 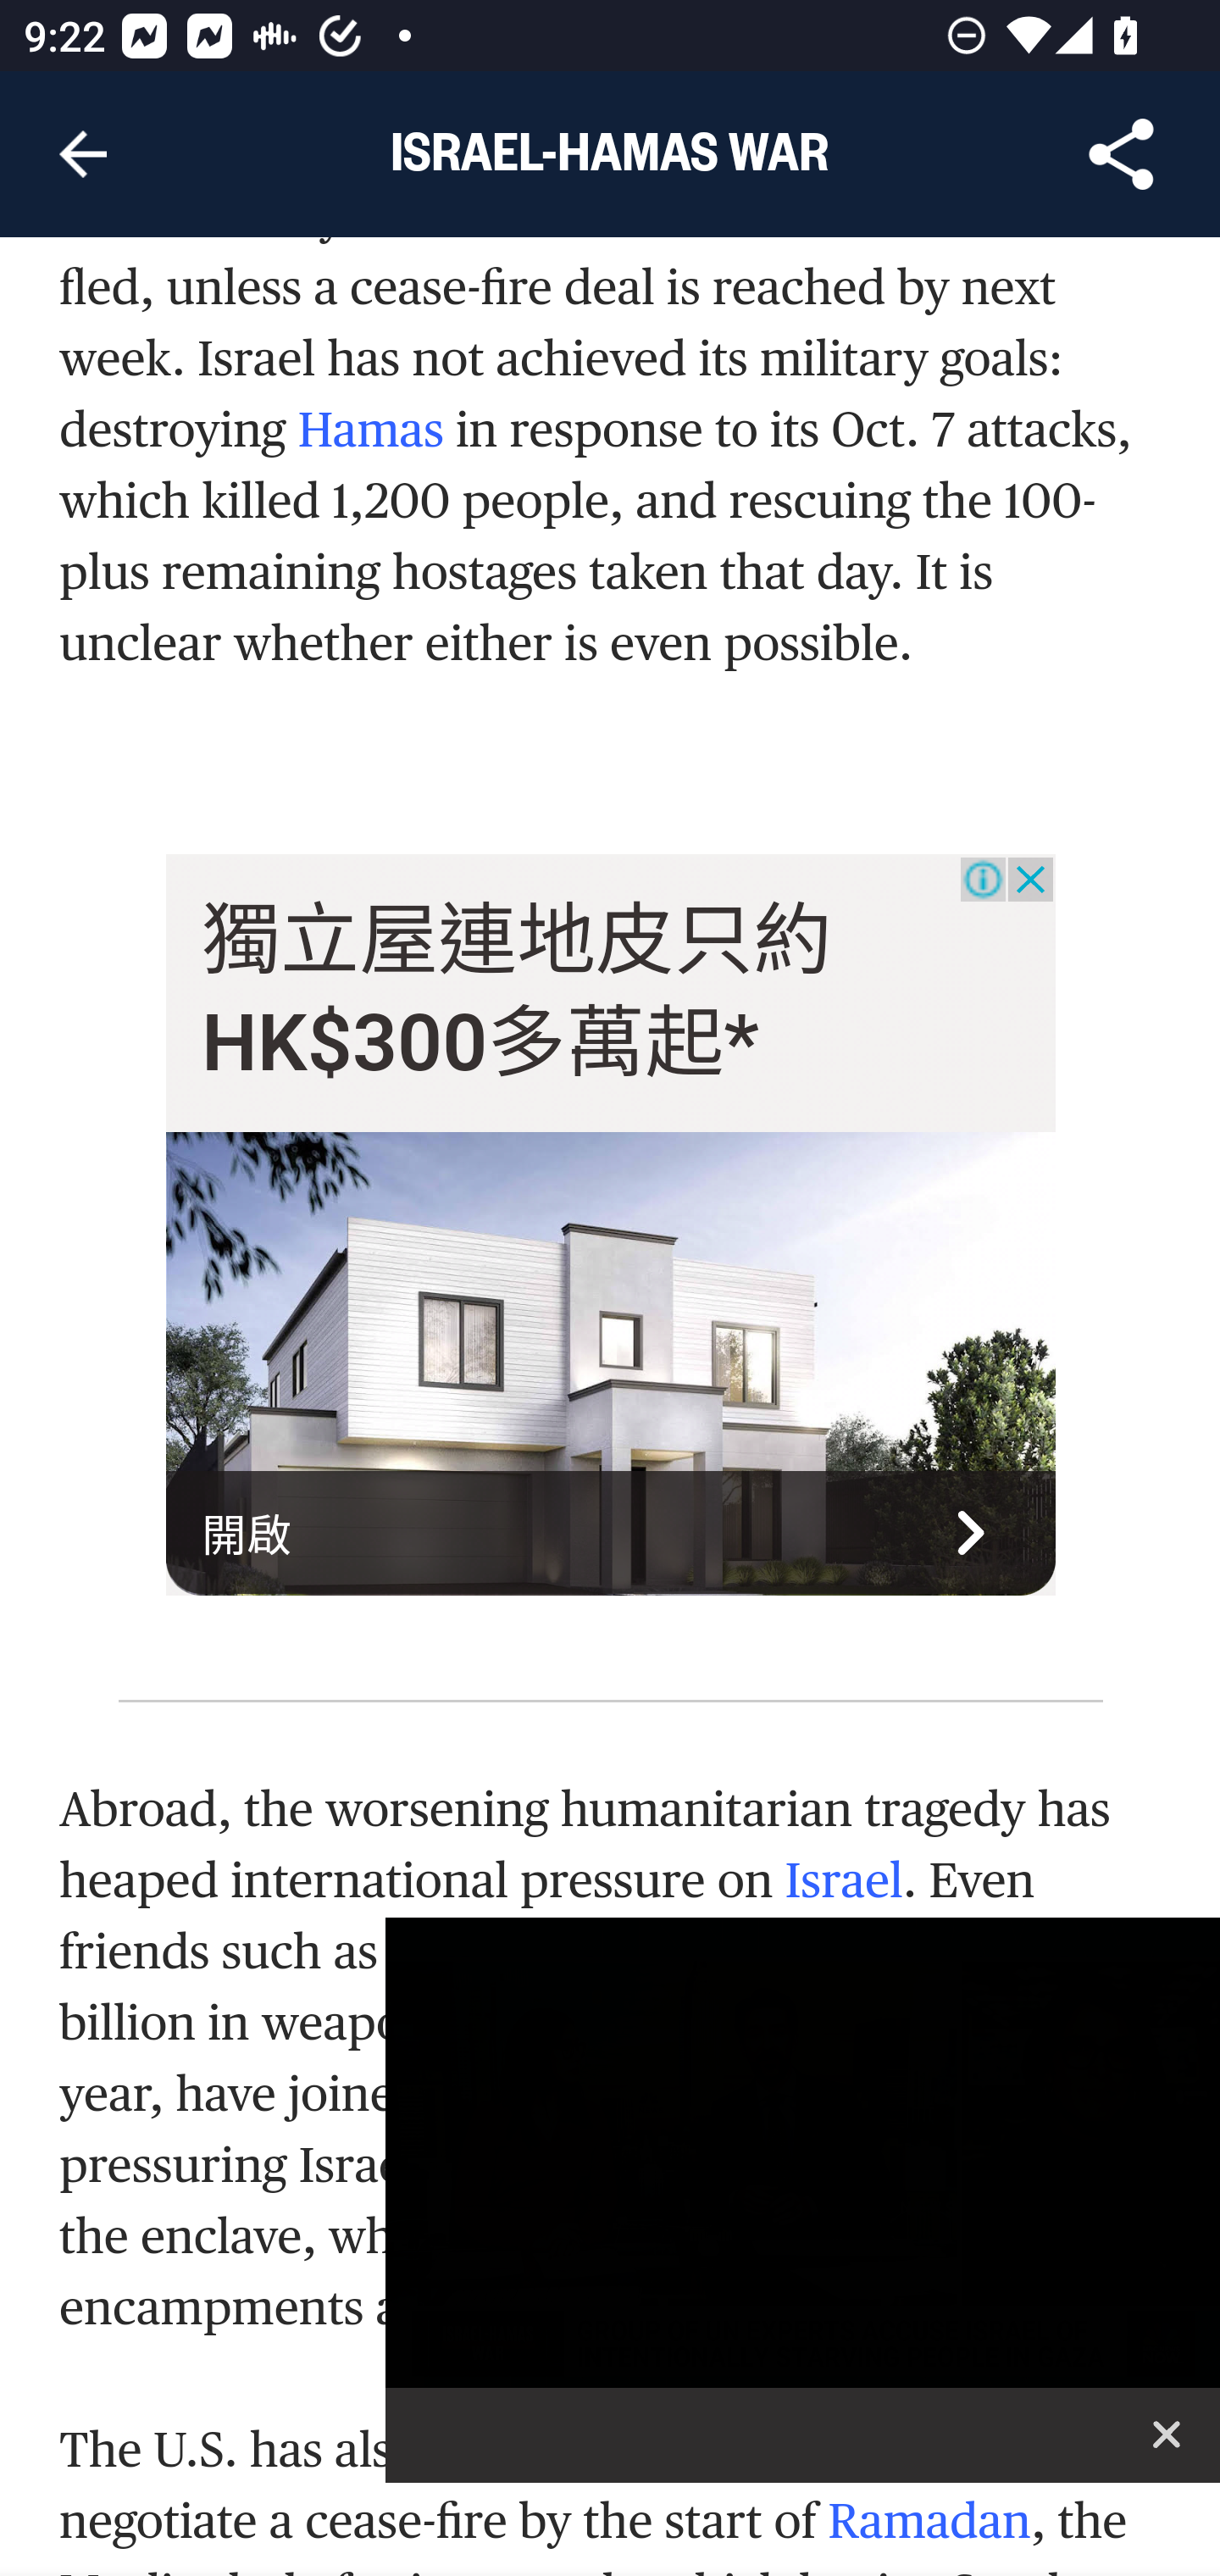 I want to click on 獨立屋連地皮只約 HK$300多萬起* 獨立屋連地皮只約 HK$300多萬起*, so click(x=517, y=993).